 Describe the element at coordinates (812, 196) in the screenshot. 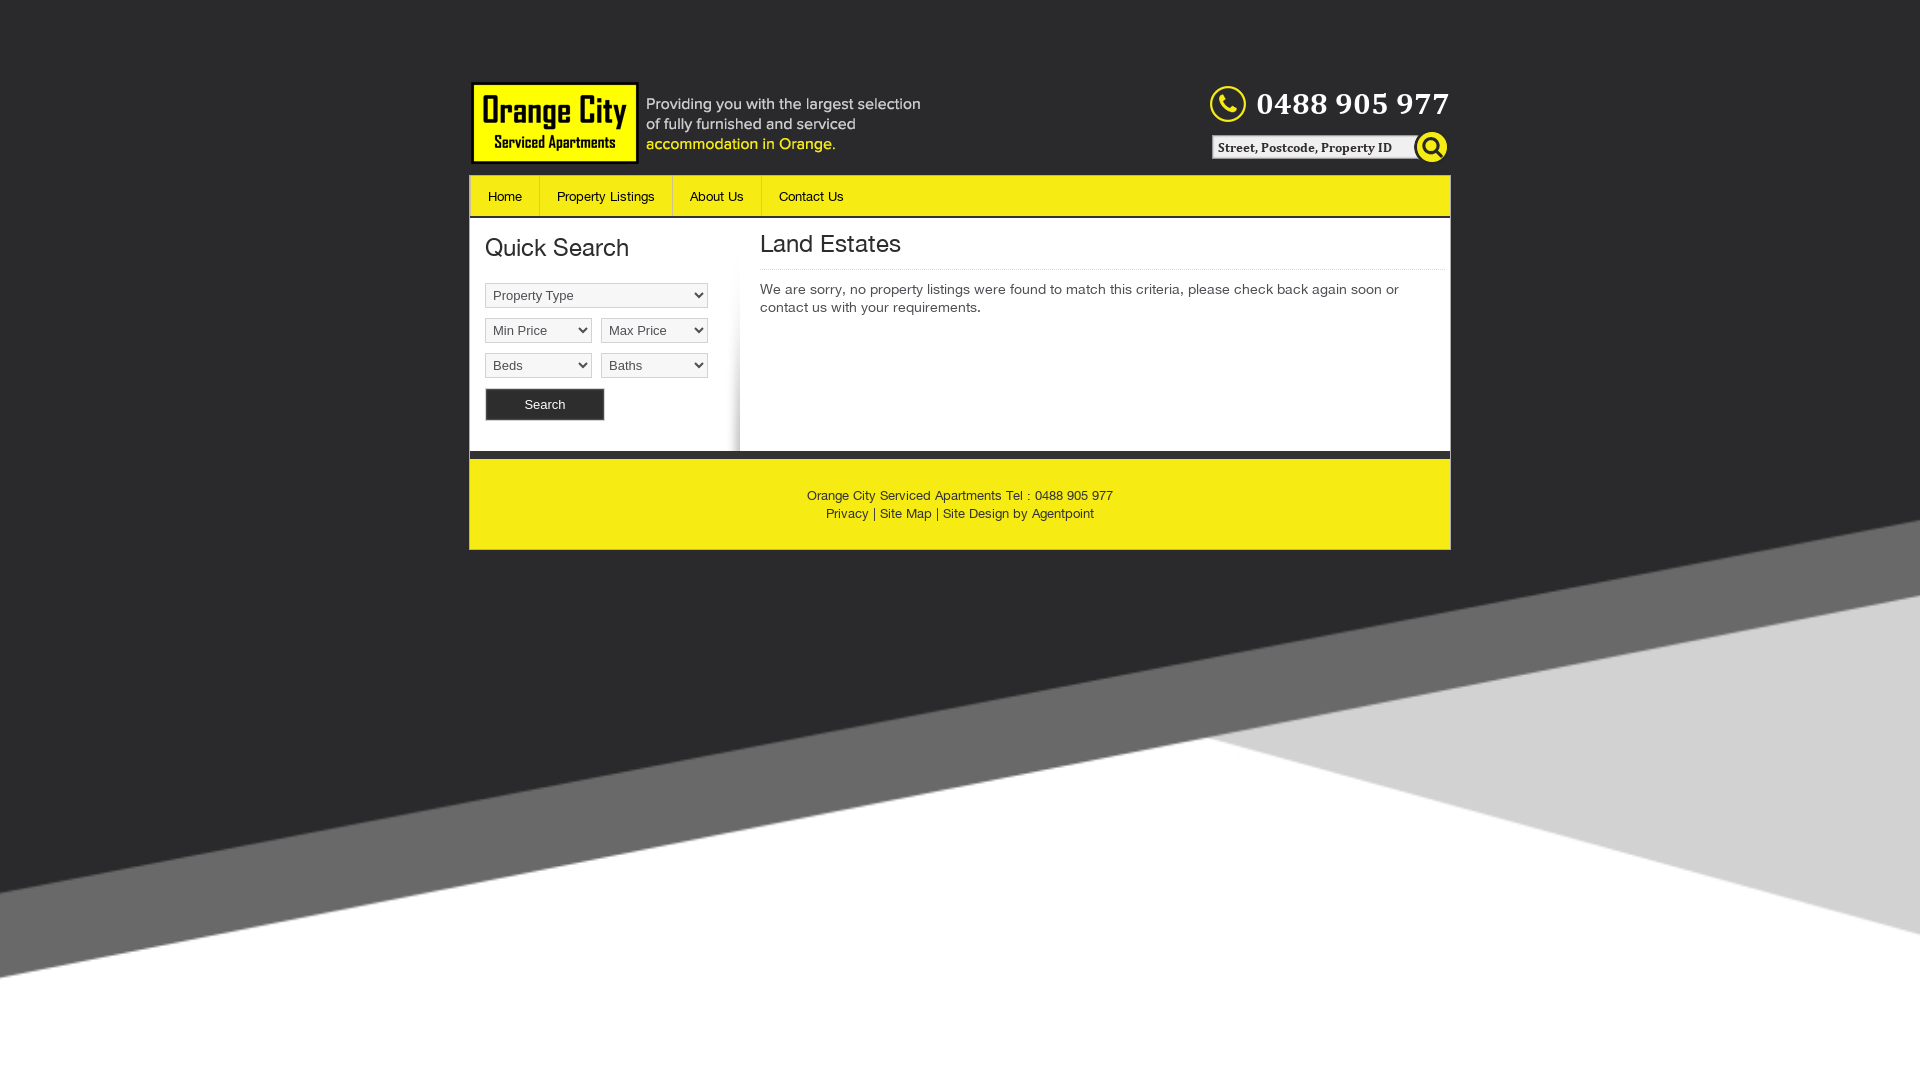

I see `Contact Us` at that location.